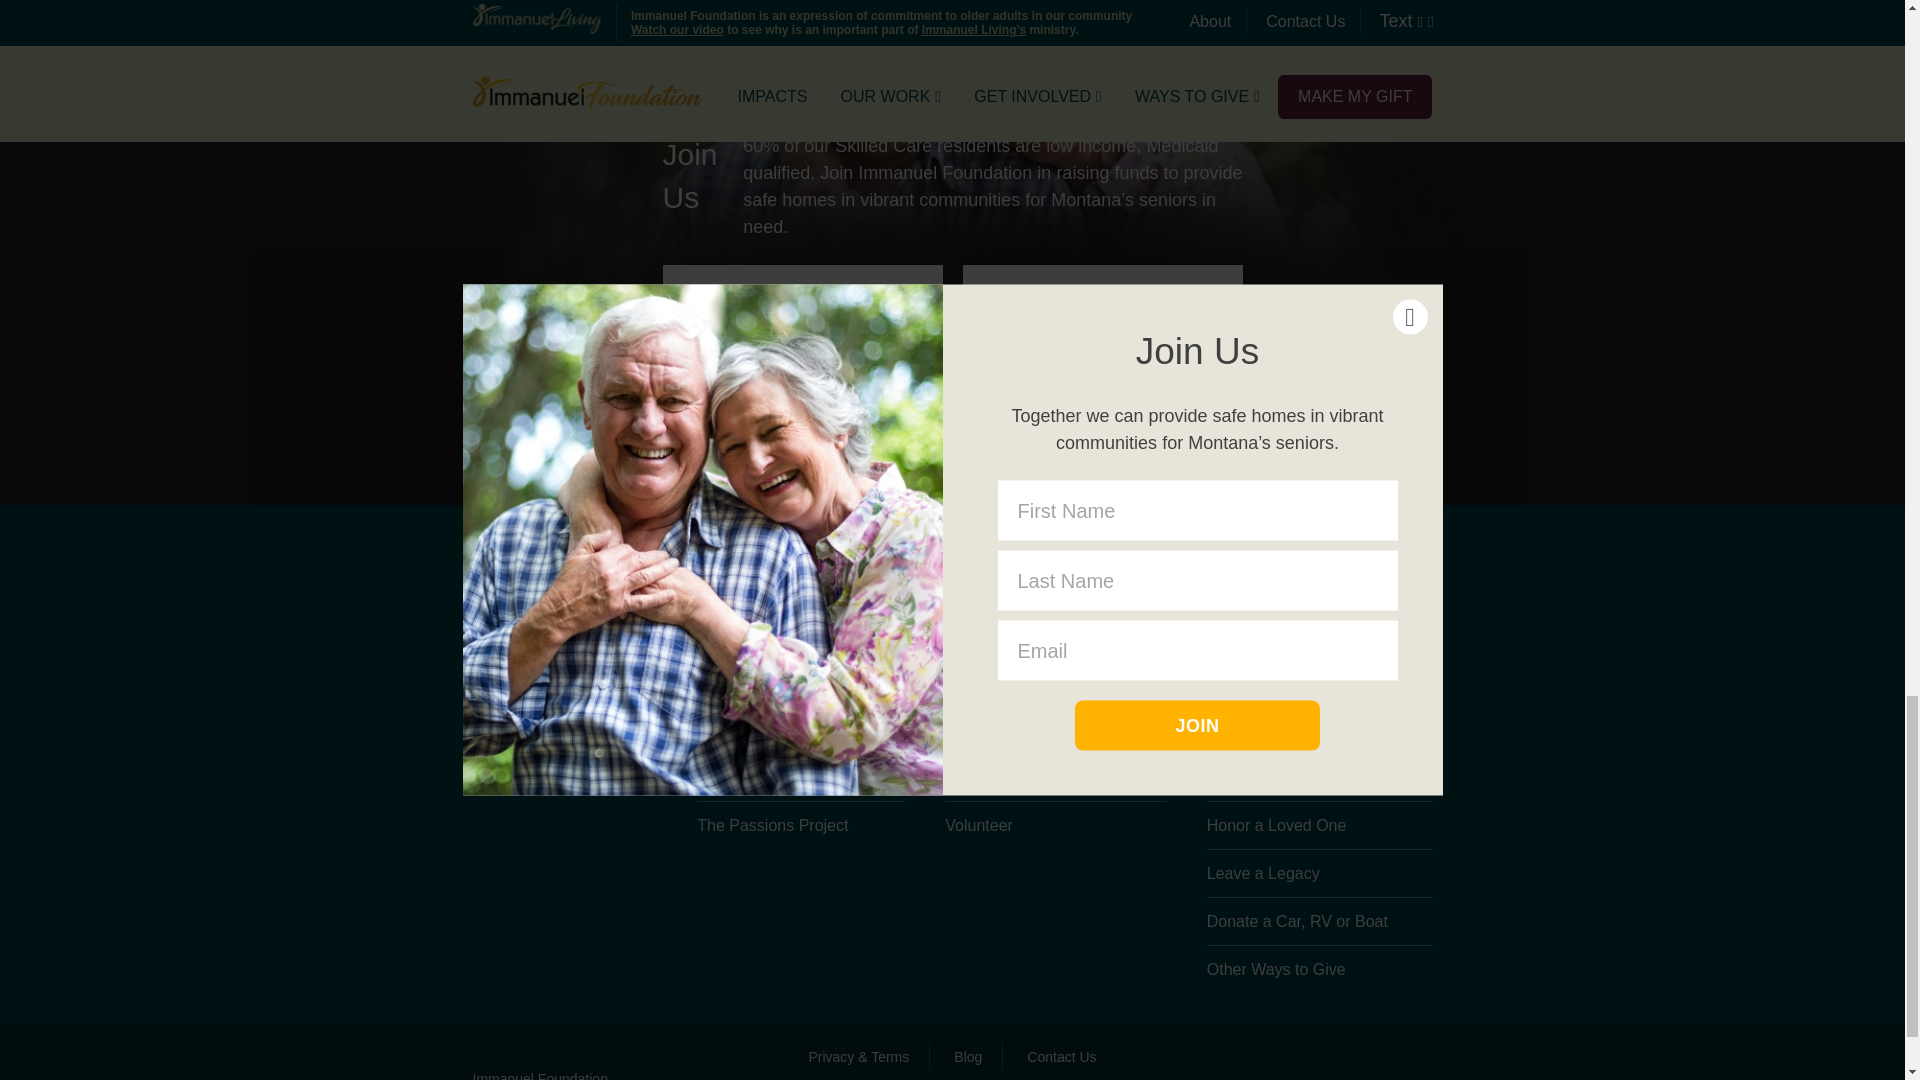 This screenshot has height=1080, width=1920. What do you see at coordinates (1054, 826) in the screenshot?
I see `Volunteer` at bounding box center [1054, 826].